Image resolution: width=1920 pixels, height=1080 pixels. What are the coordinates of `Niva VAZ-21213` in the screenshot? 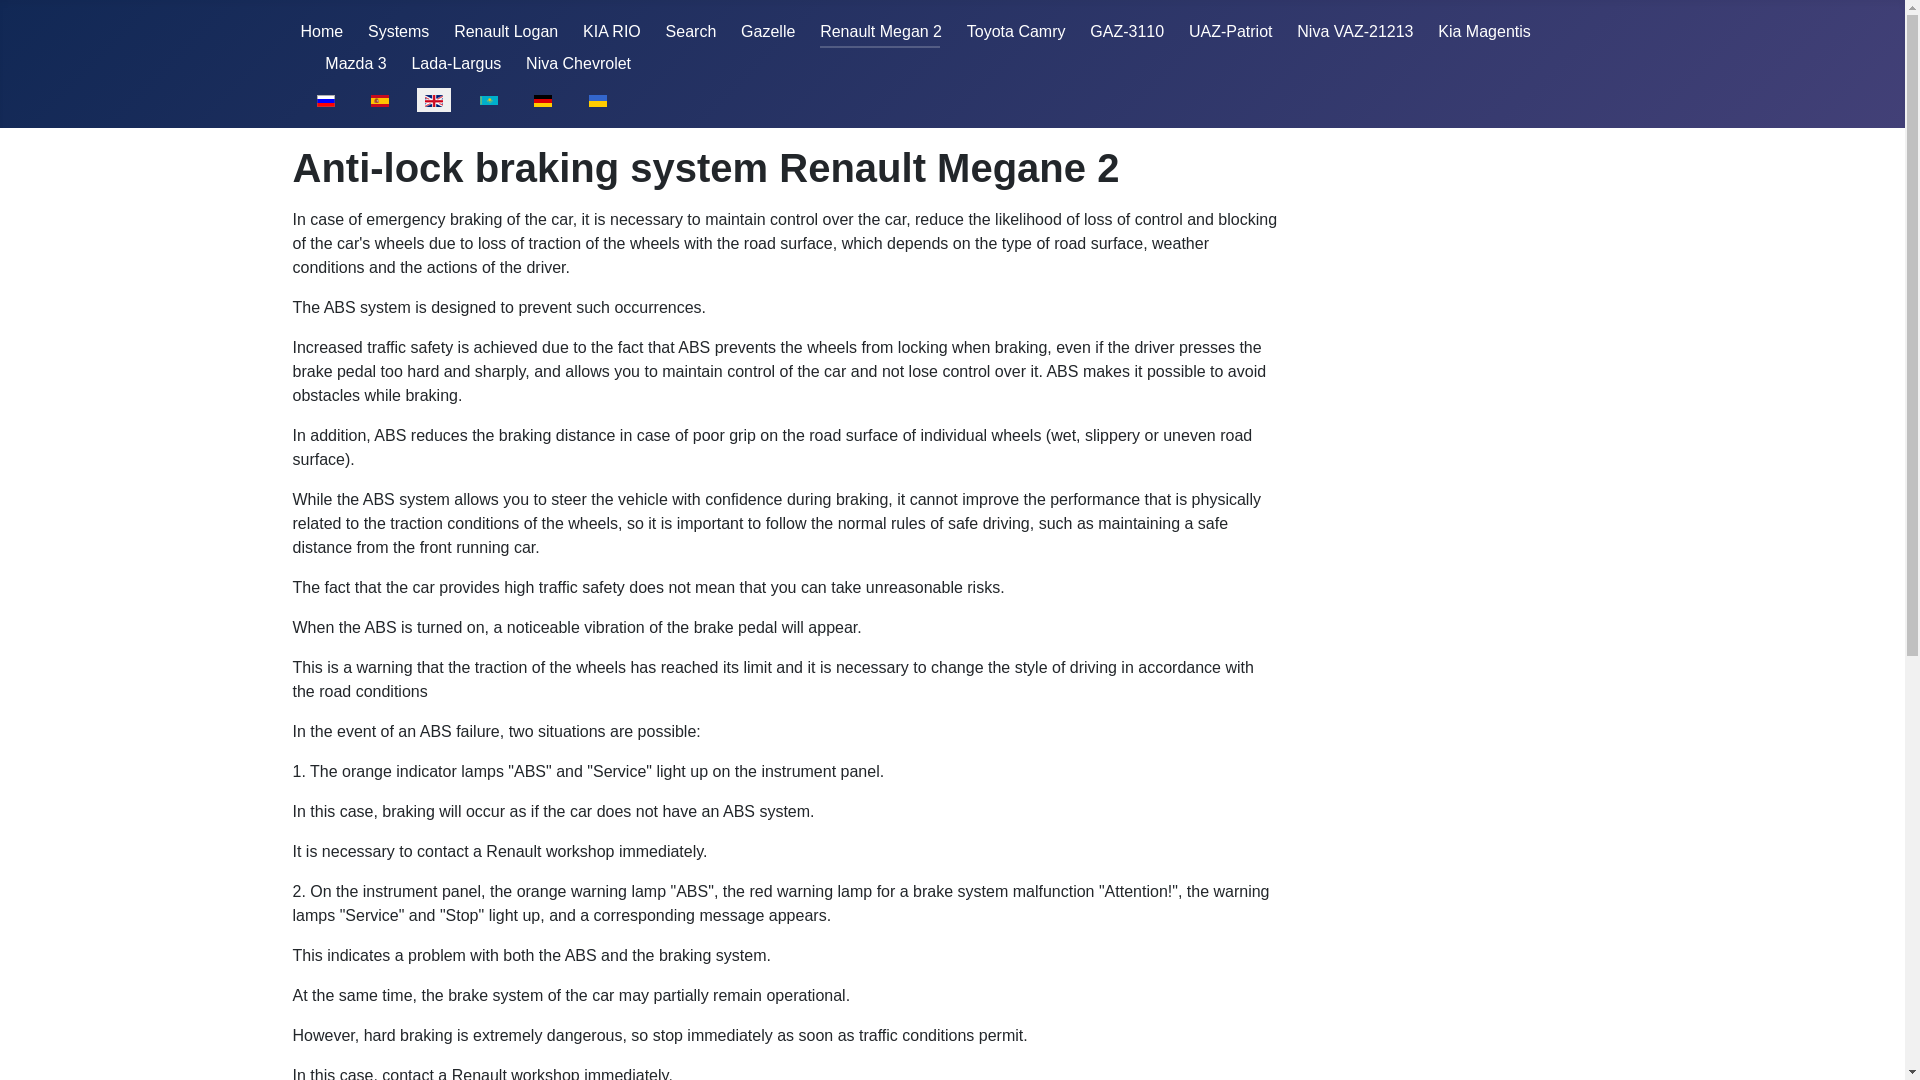 It's located at (1355, 30).